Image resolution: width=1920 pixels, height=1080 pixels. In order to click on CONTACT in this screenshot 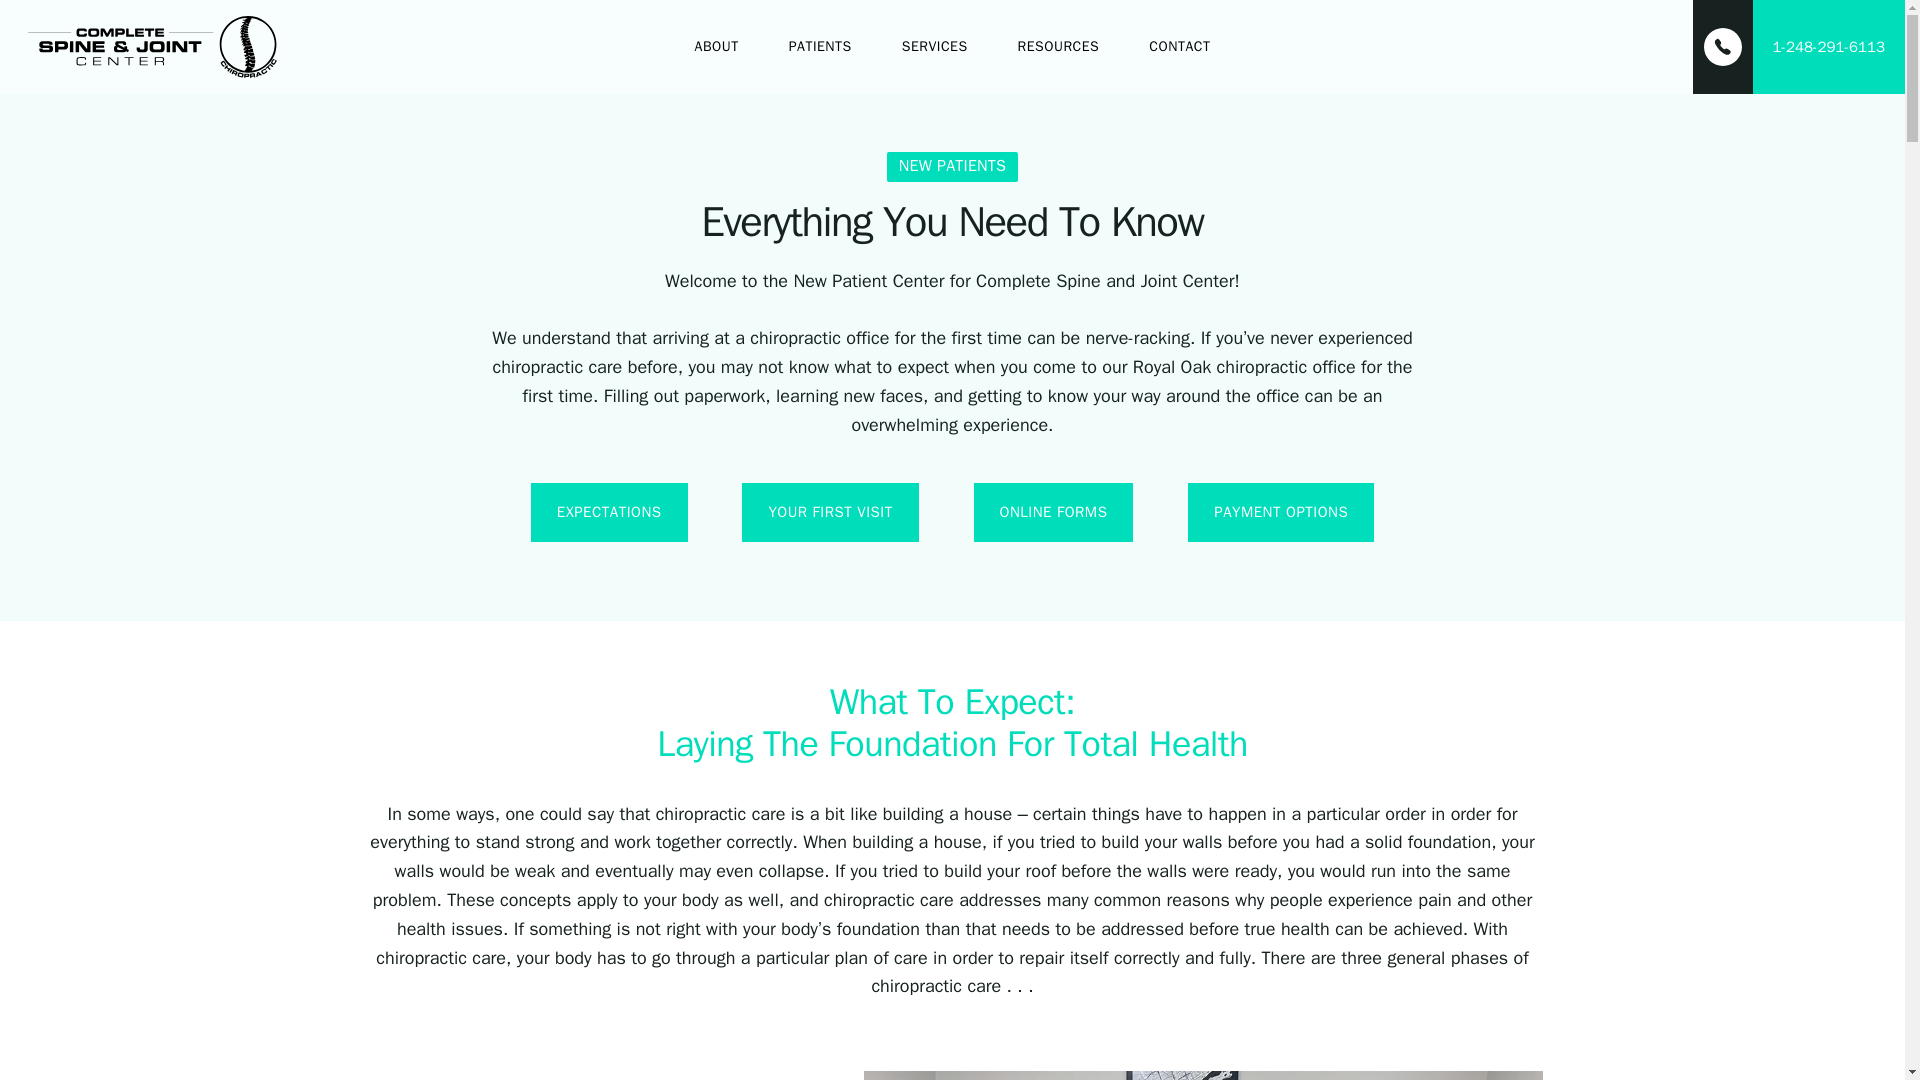, I will do `click(1178, 46)`.